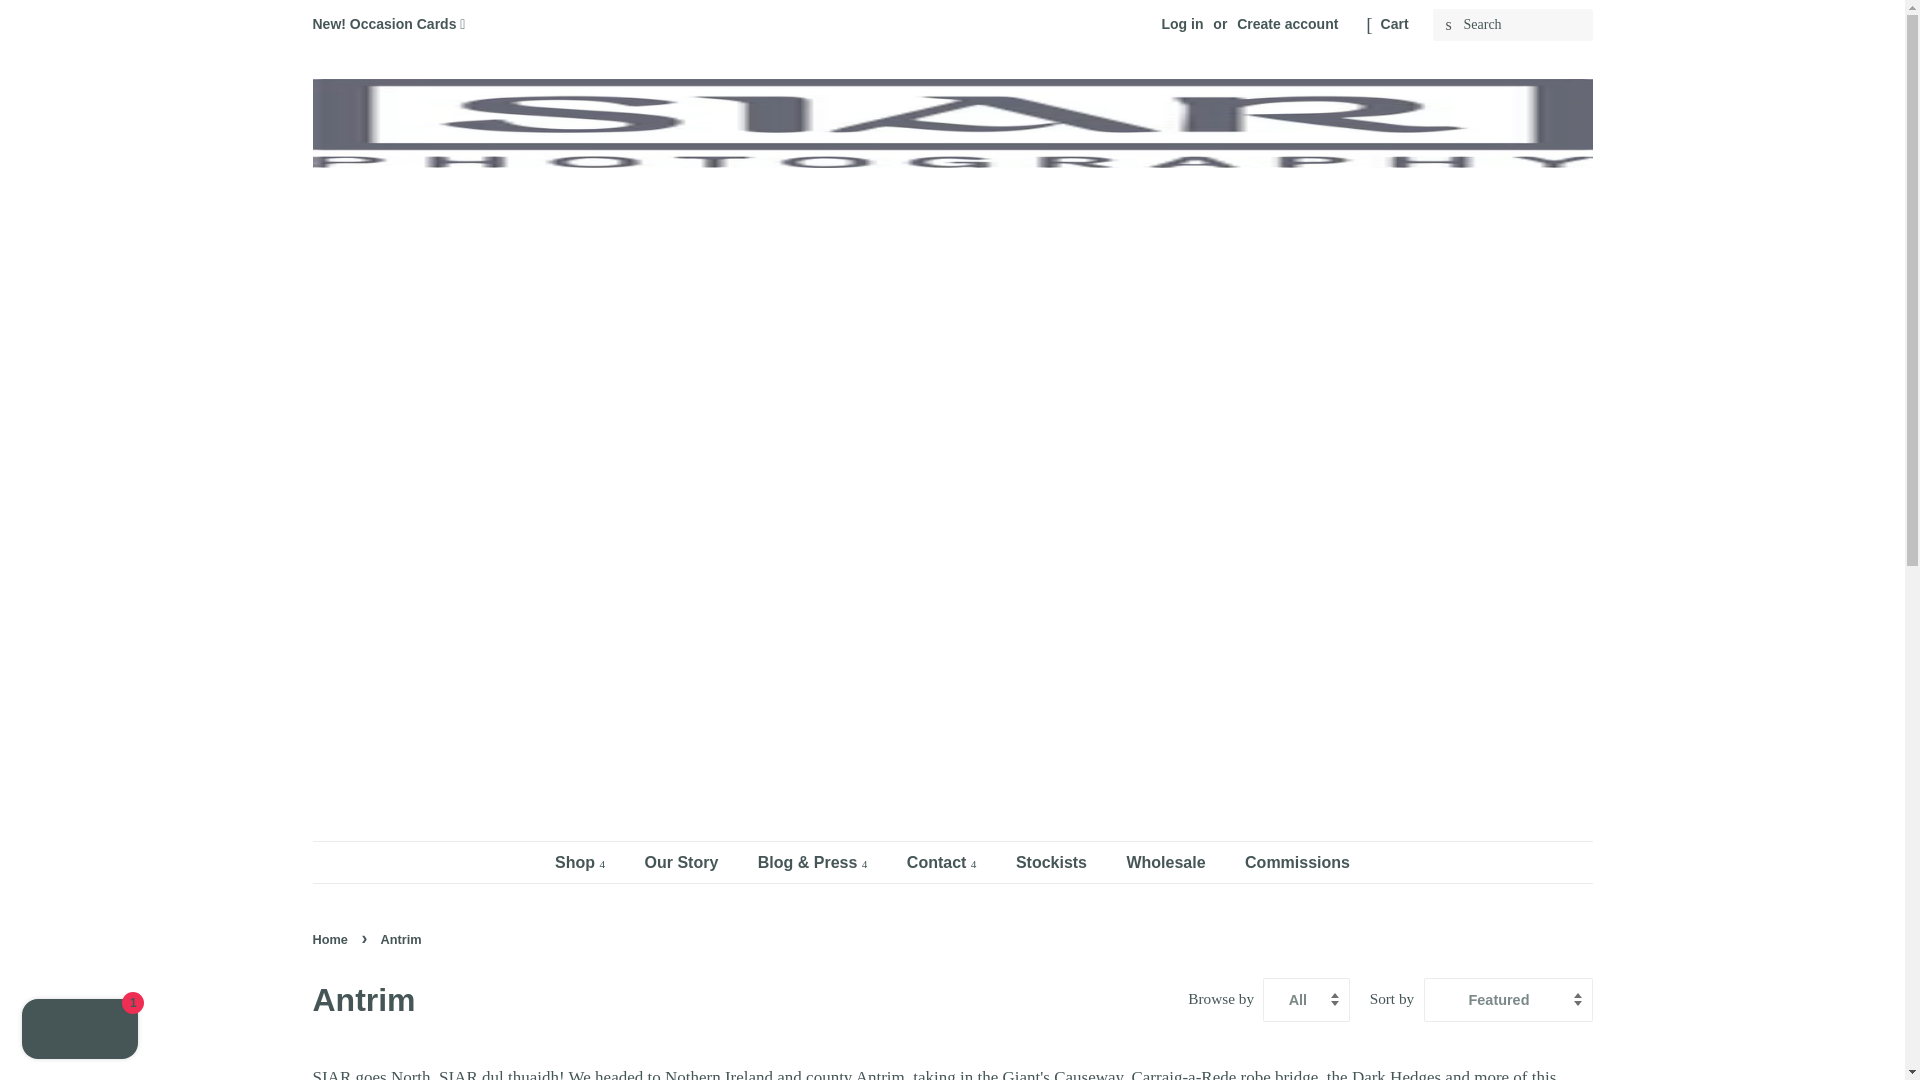 Image resolution: width=1920 pixels, height=1080 pixels. I want to click on Create account, so click(1287, 24).